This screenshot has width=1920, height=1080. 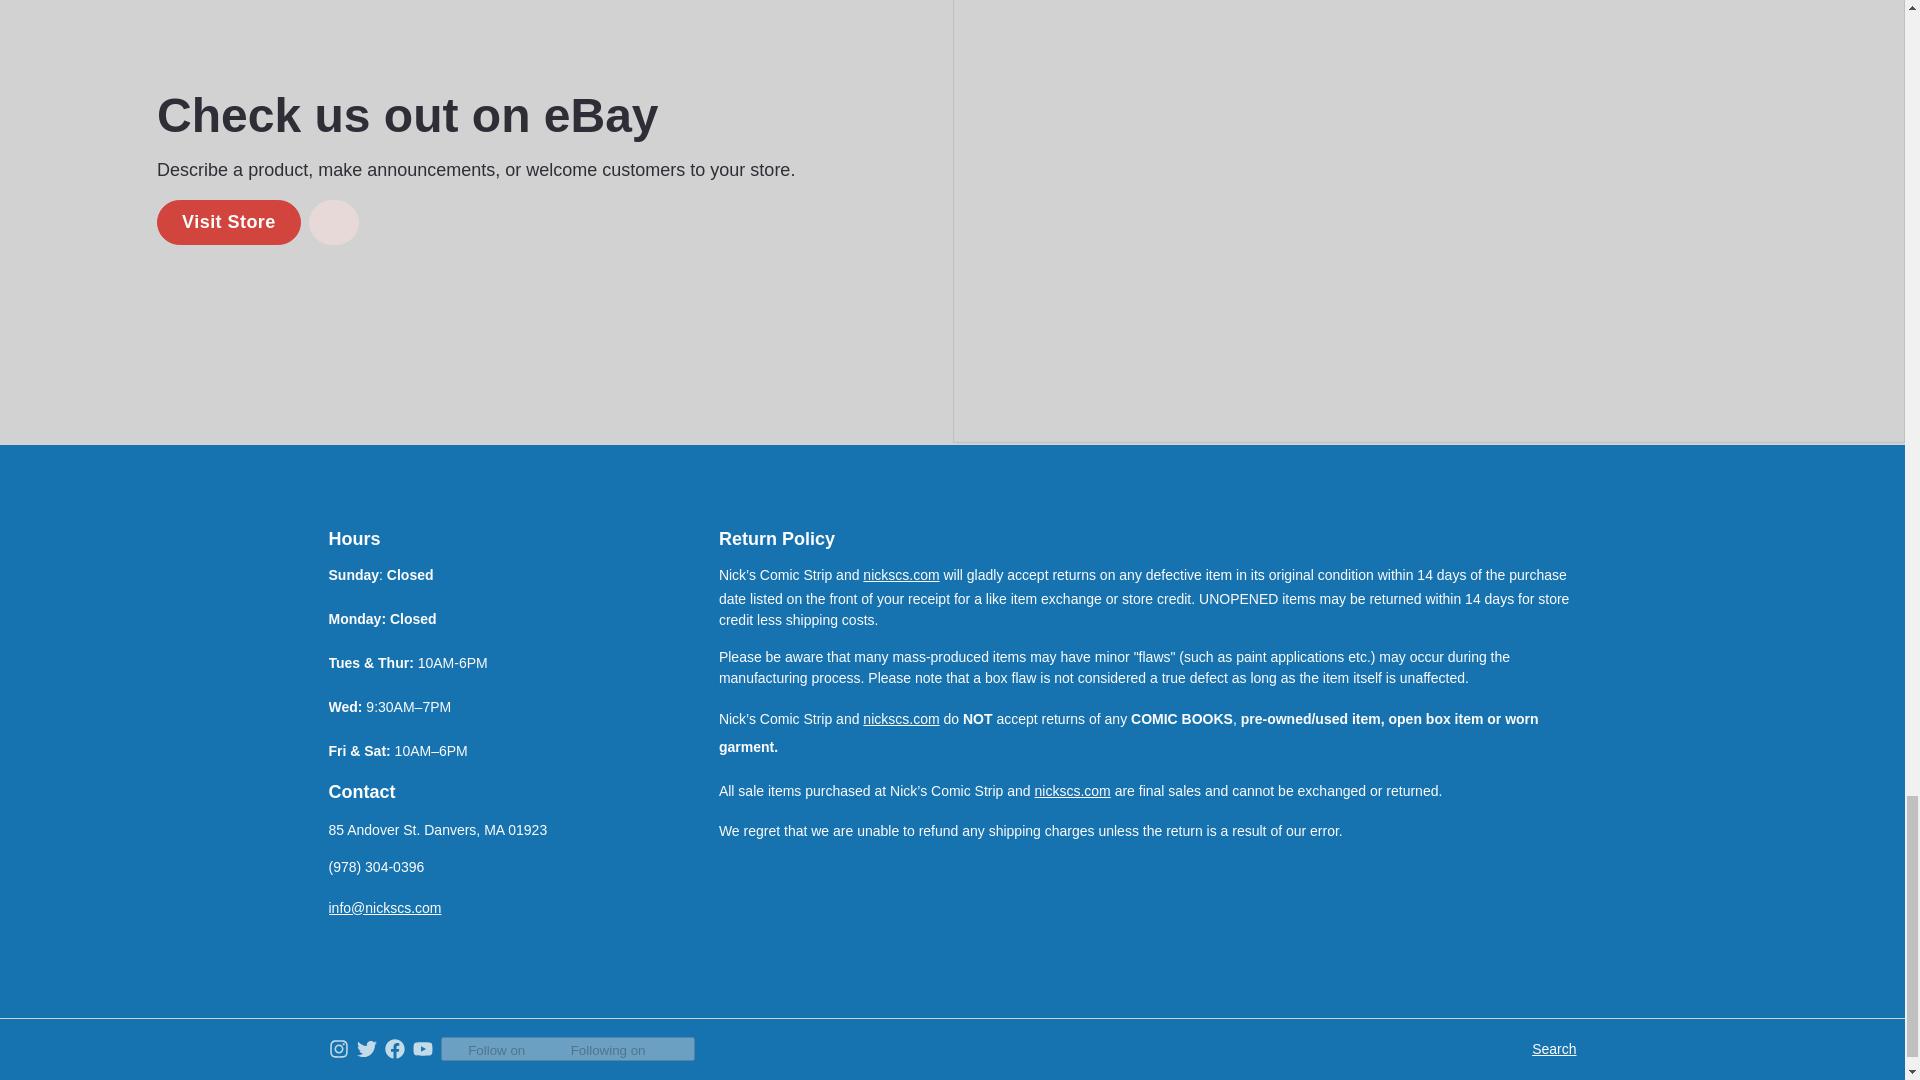 I want to click on Facebook, so click(x=394, y=1048).